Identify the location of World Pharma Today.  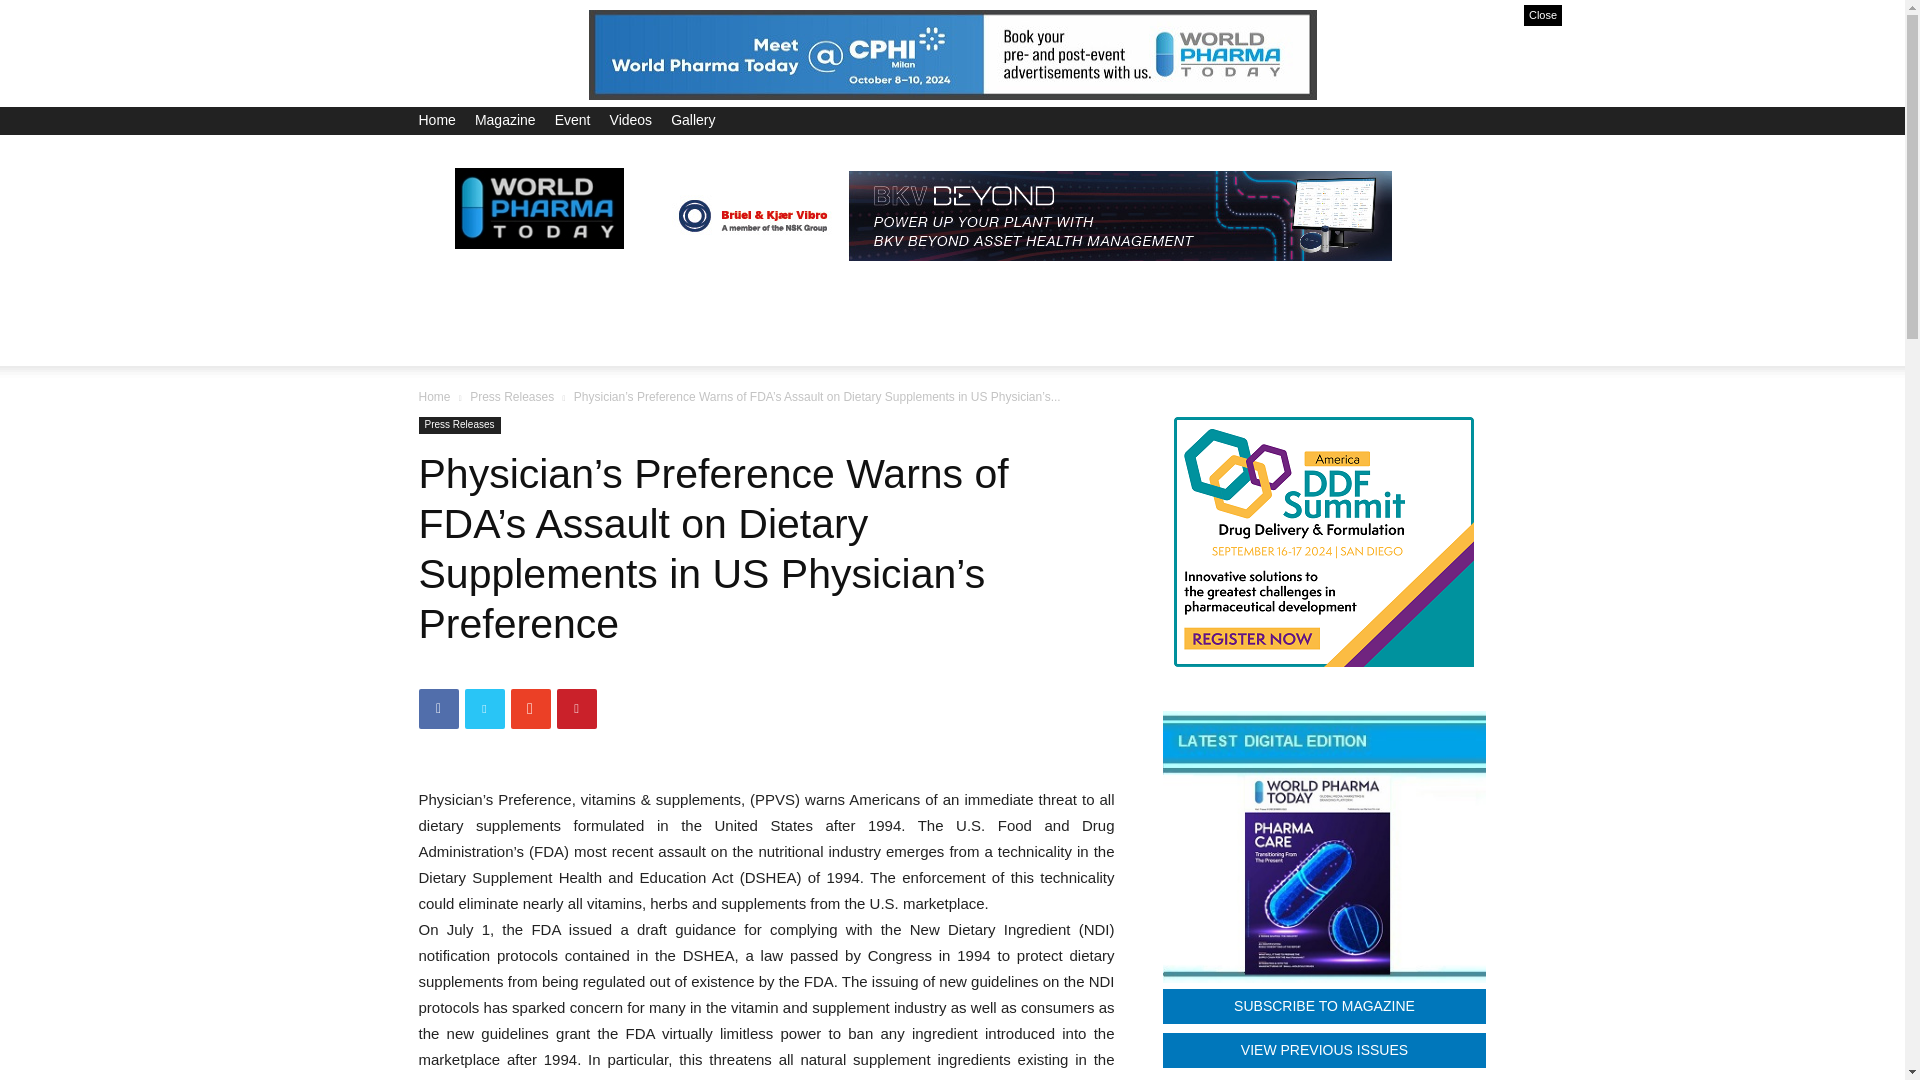
(538, 207).